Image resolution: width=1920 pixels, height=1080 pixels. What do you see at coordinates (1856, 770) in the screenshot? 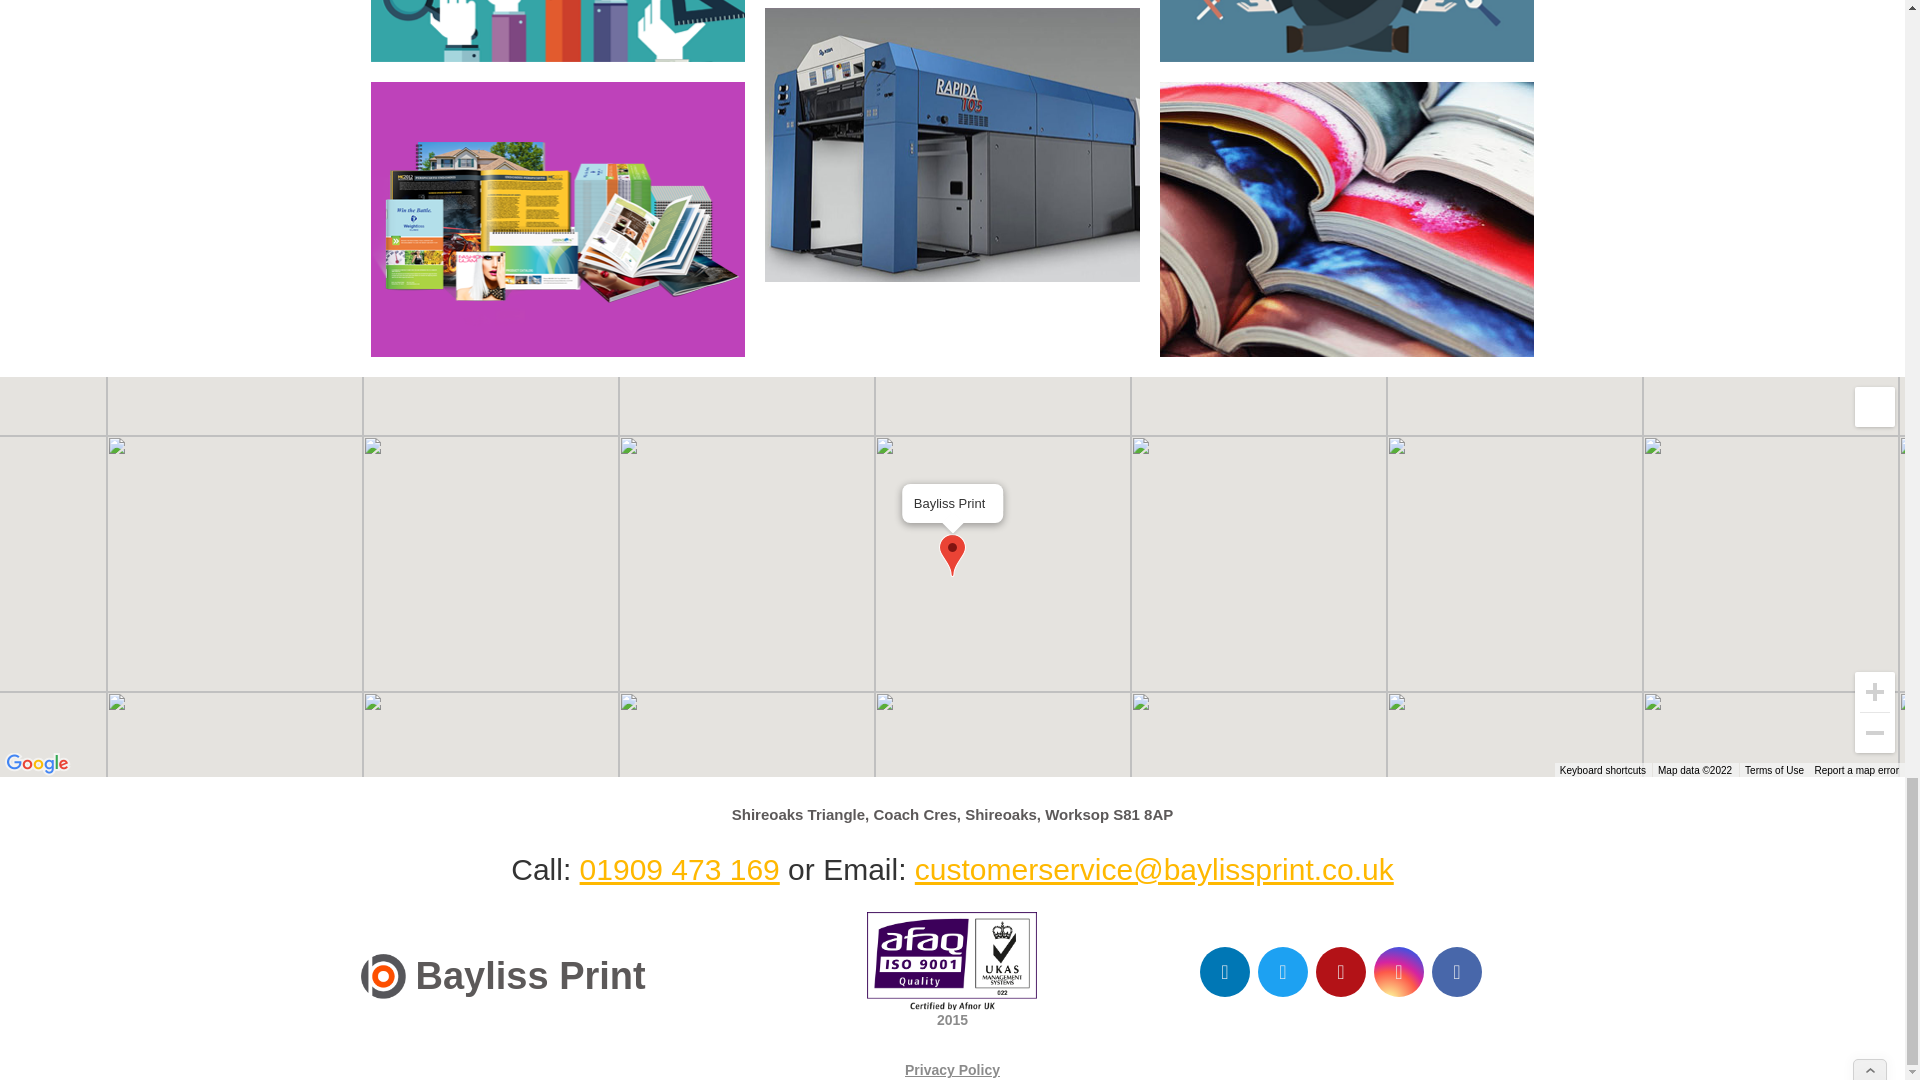
I see `Report errors in the road map or imagery to Google` at bounding box center [1856, 770].